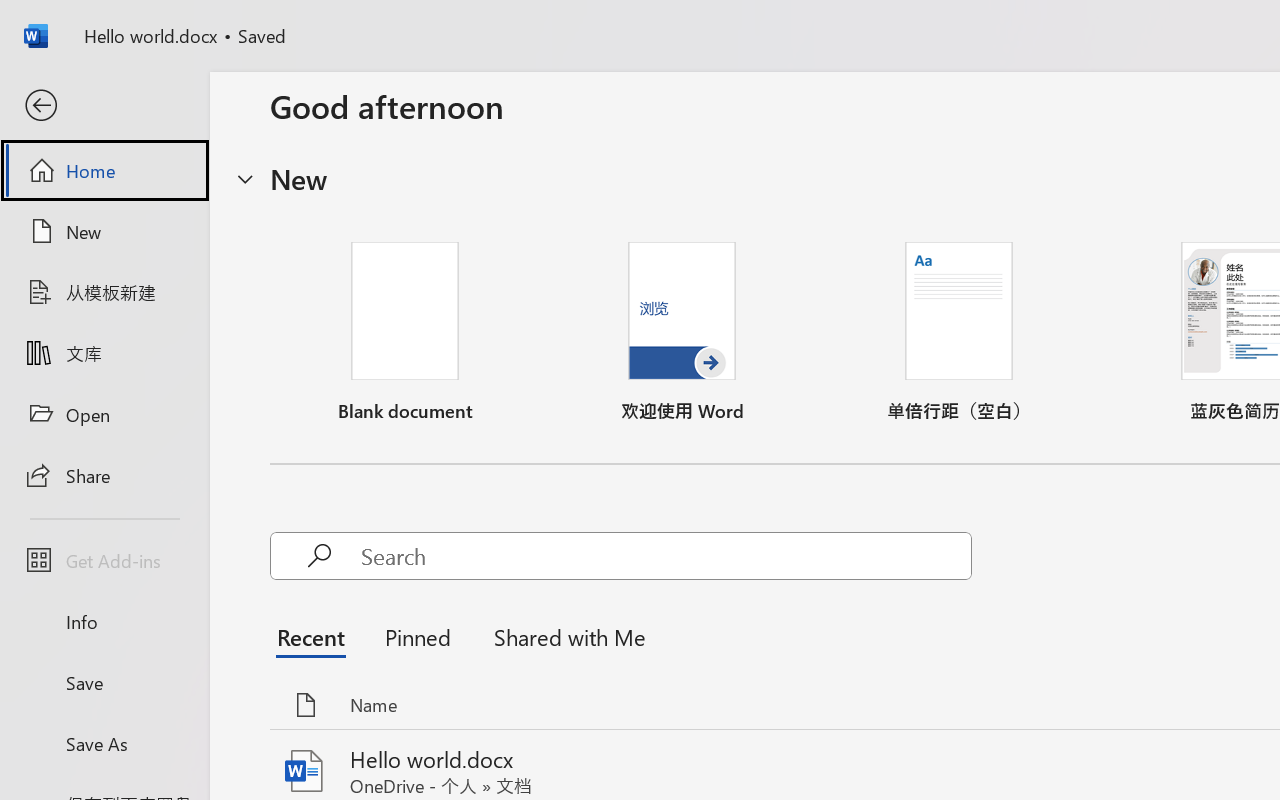 The image size is (1280, 800). Describe the element at coordinates (104, 106) in the screenshot. I see `Back` at that location.